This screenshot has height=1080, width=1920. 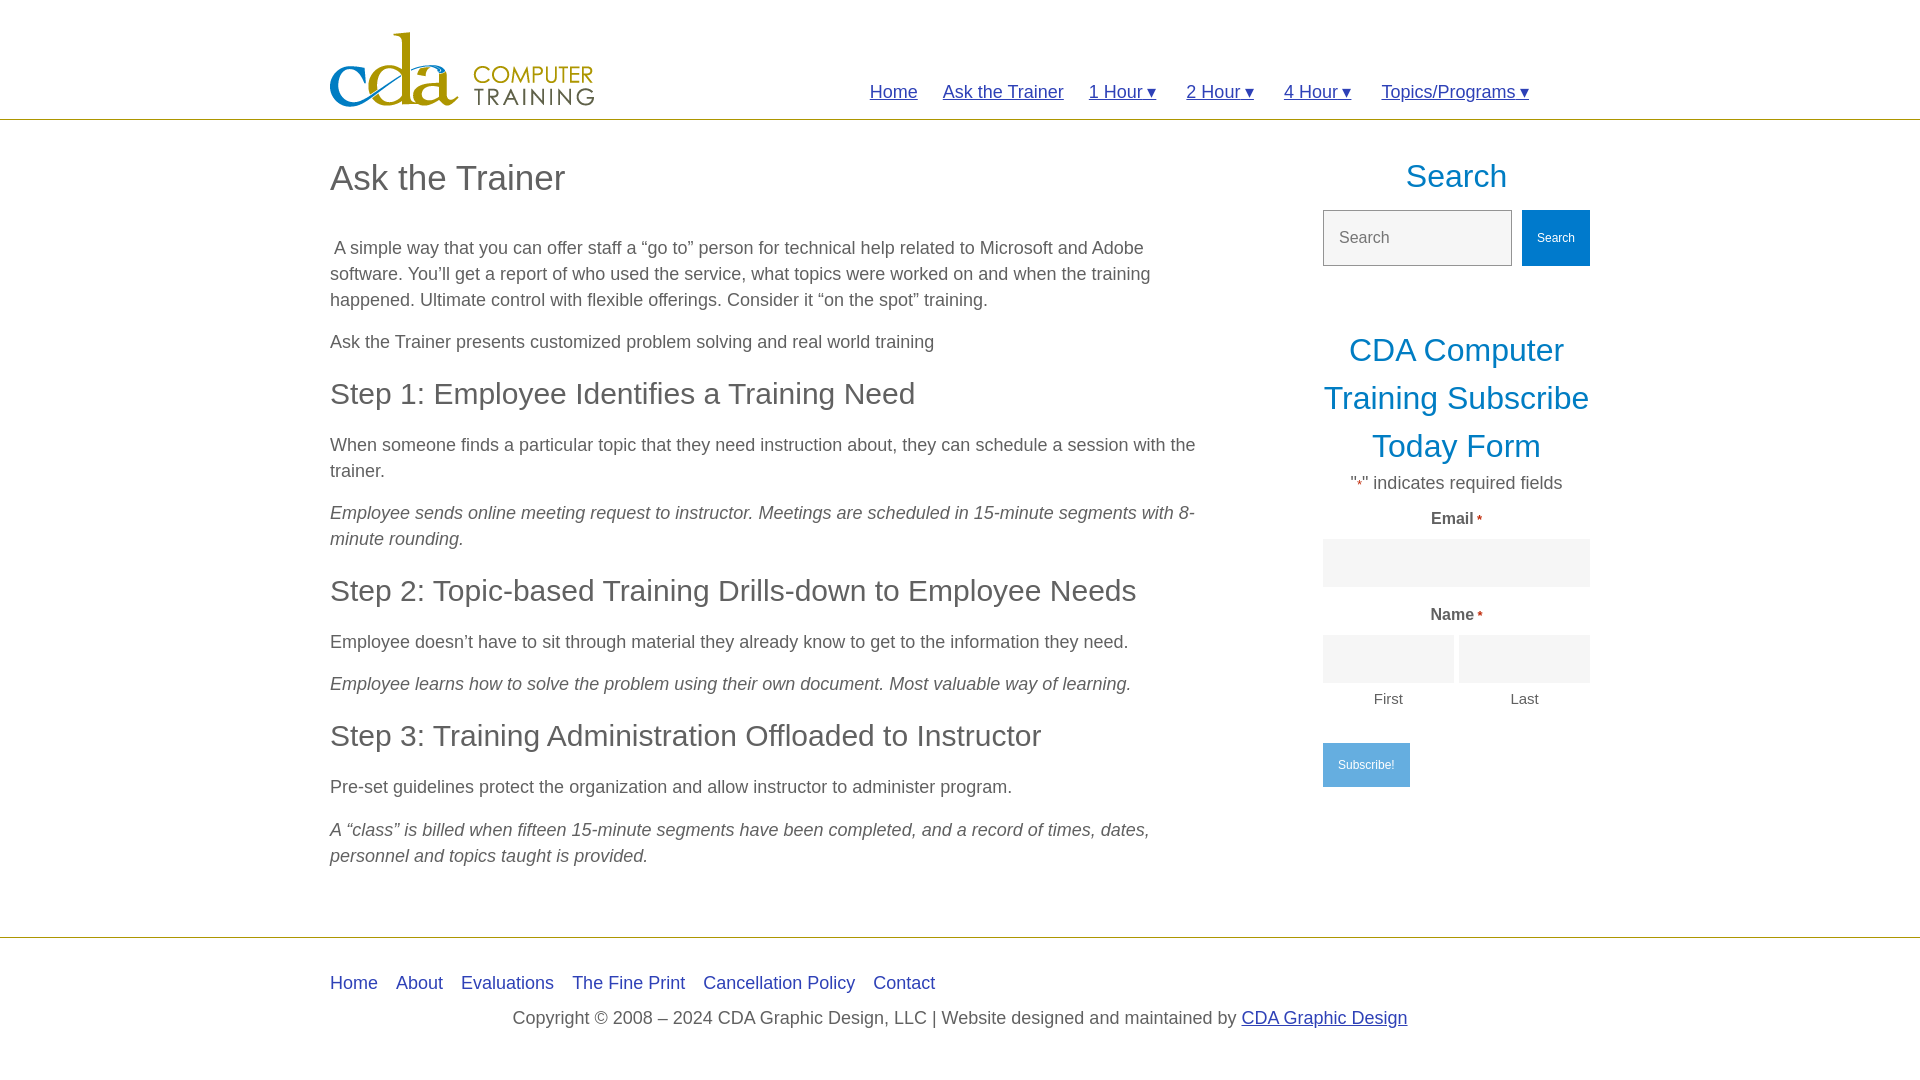 I want to click on CDA Computer Training, so click(x=462, y=69).